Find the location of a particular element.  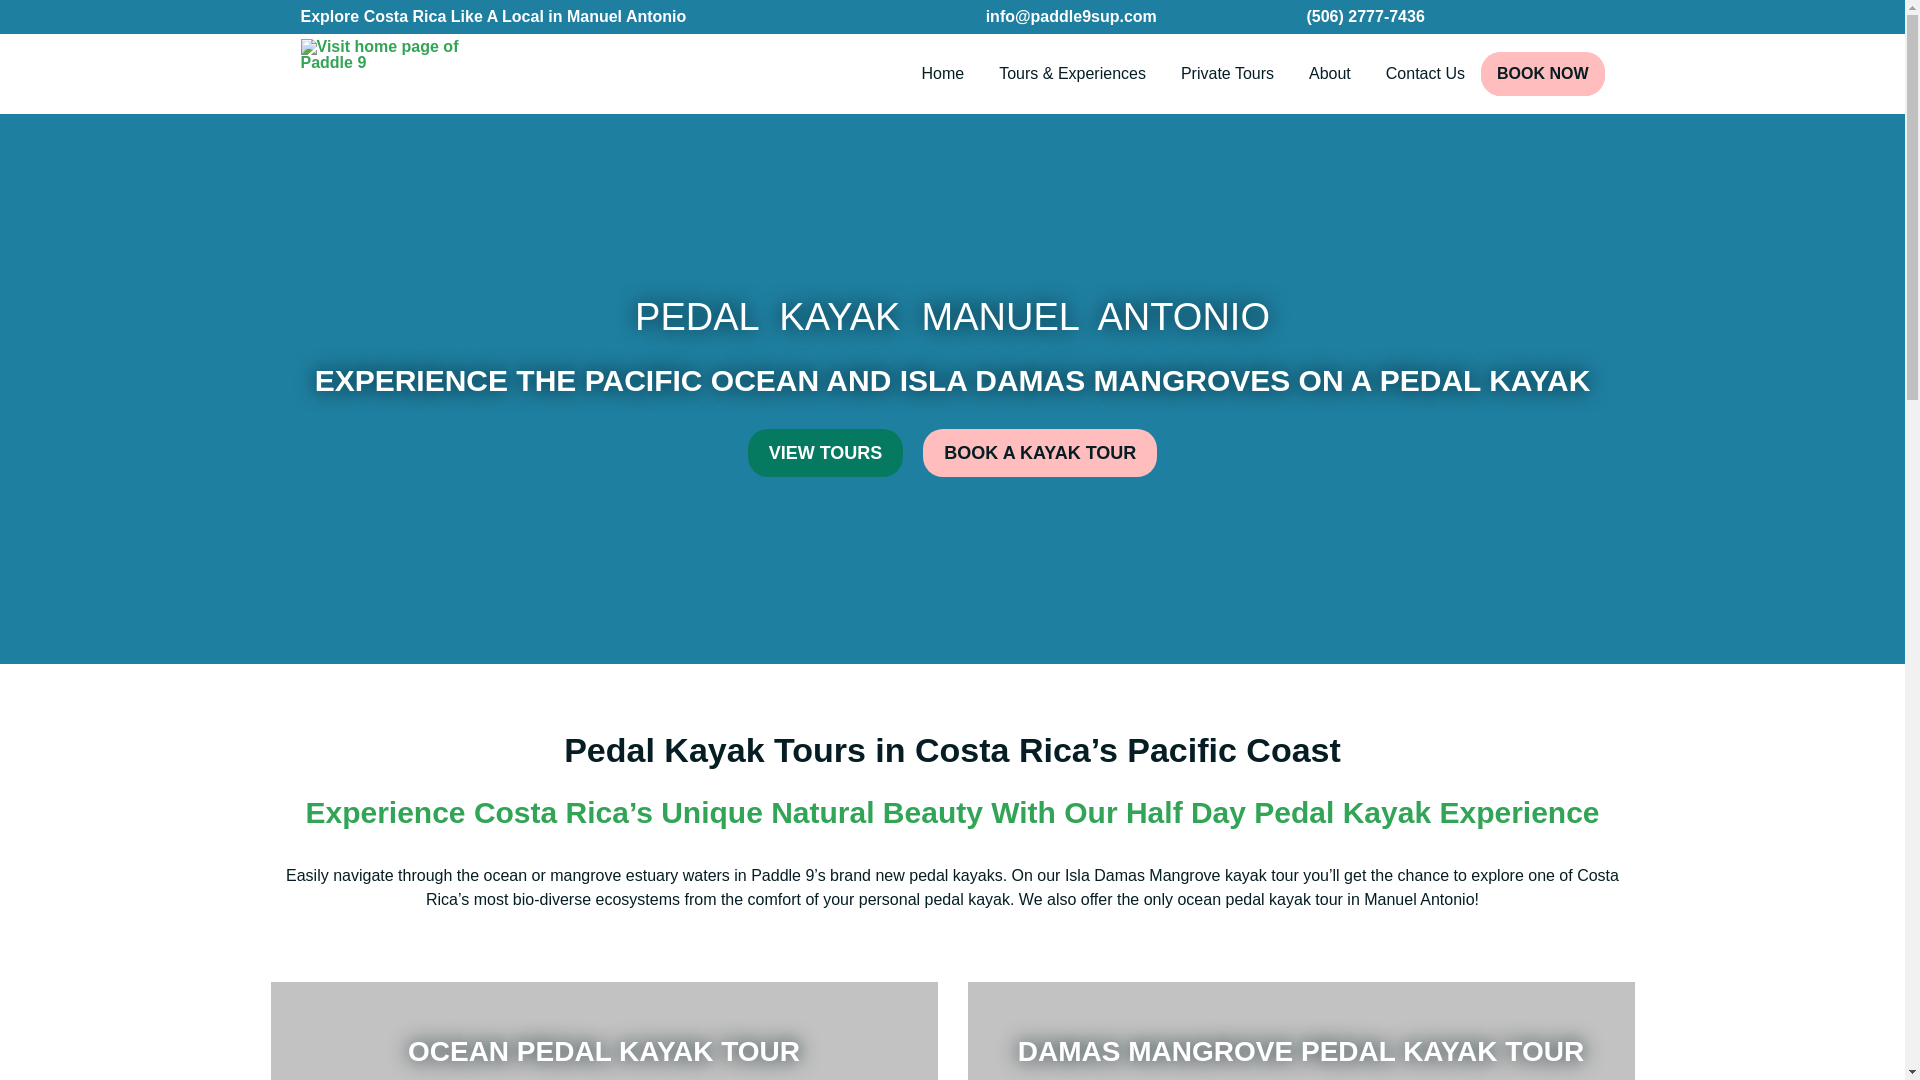

Contact Us is located at coordinates (1425, 74).